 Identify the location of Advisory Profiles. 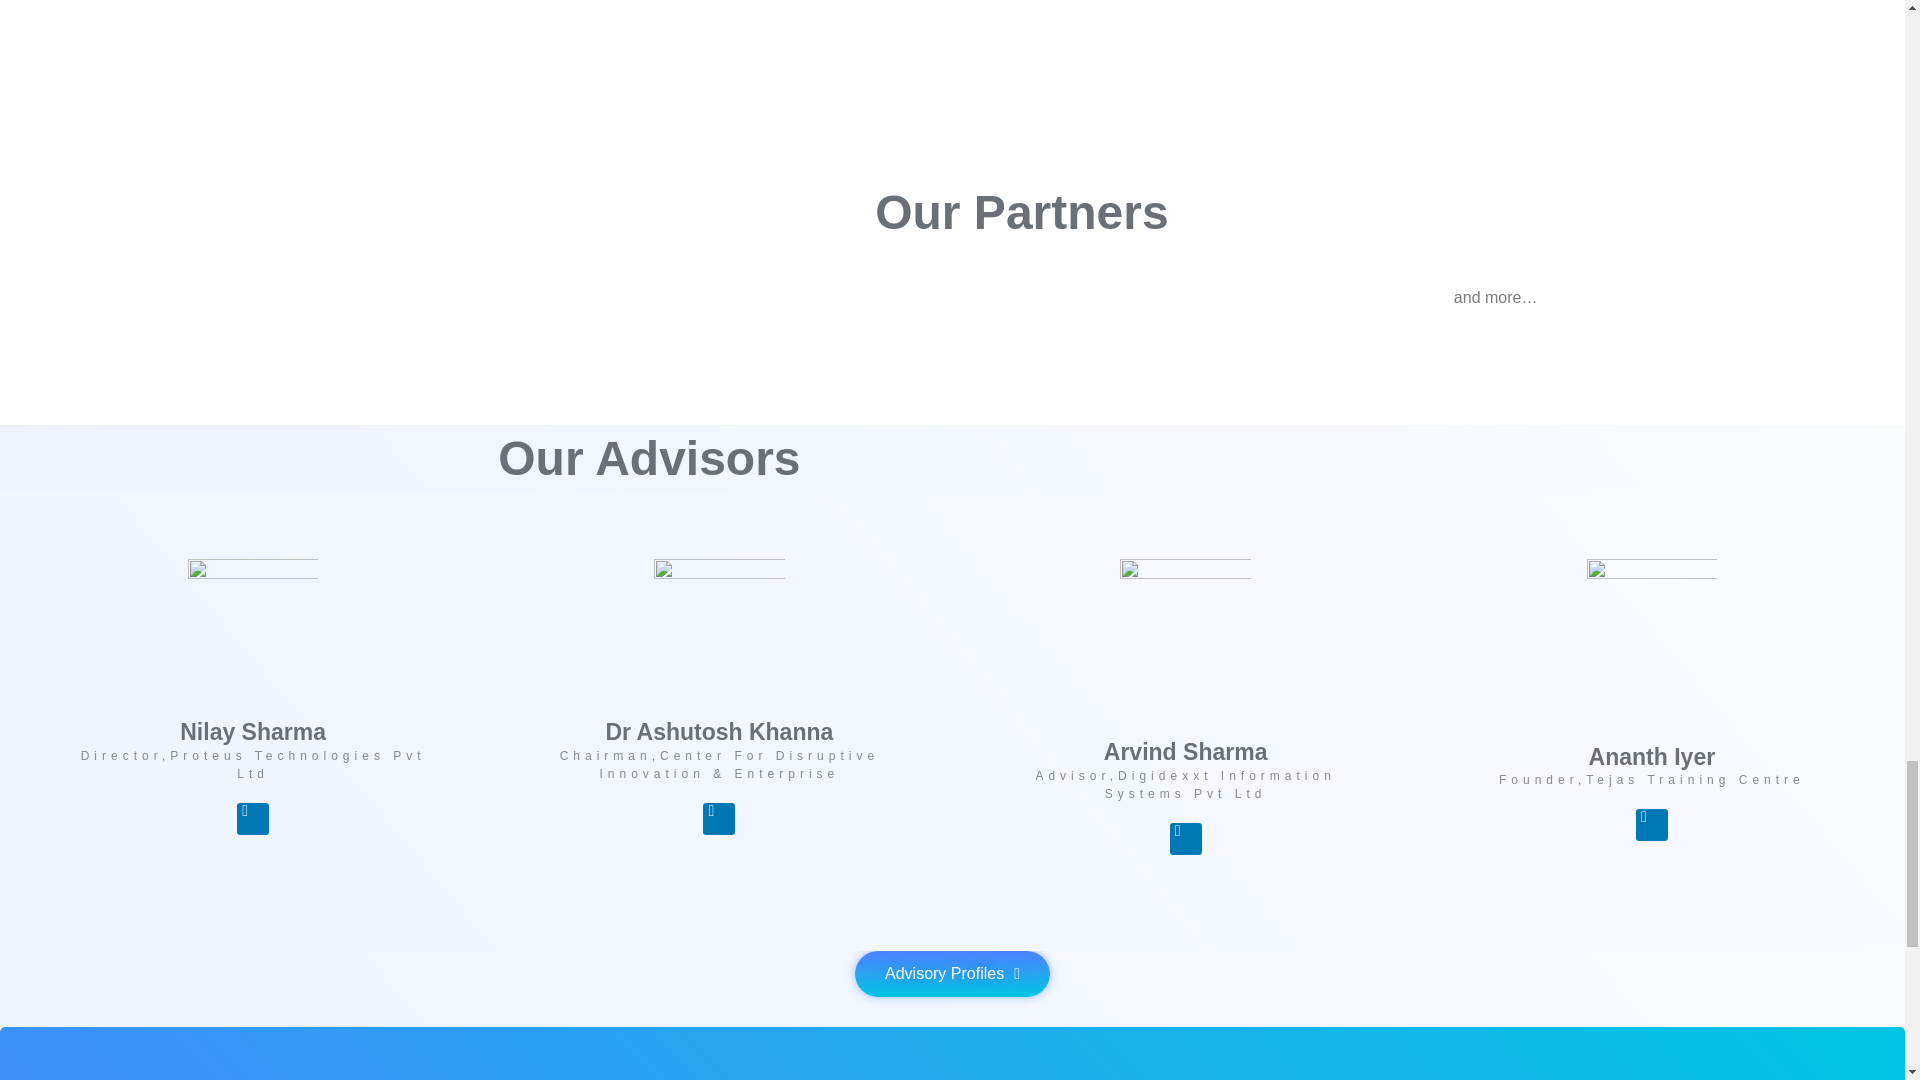
(952, 974).